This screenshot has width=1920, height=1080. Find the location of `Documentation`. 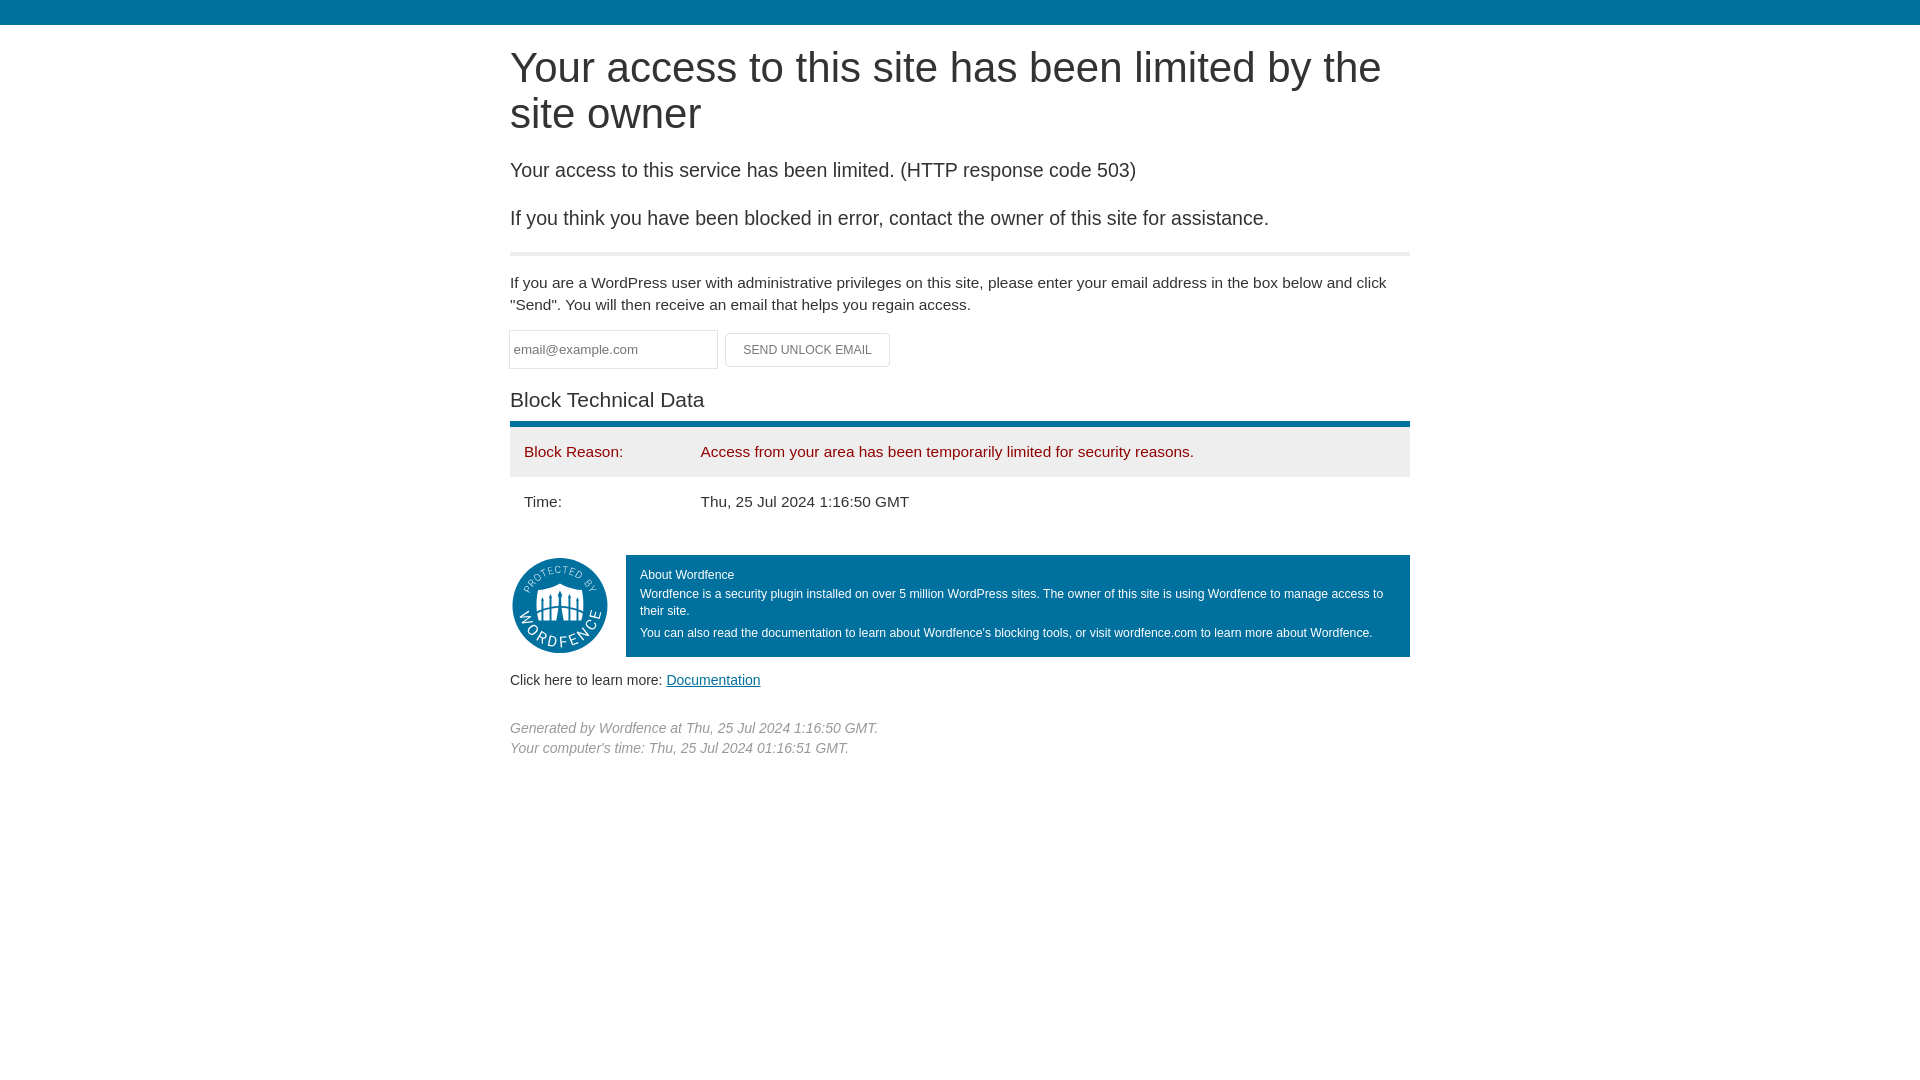

Documentation is located at coordinates (713, 679).